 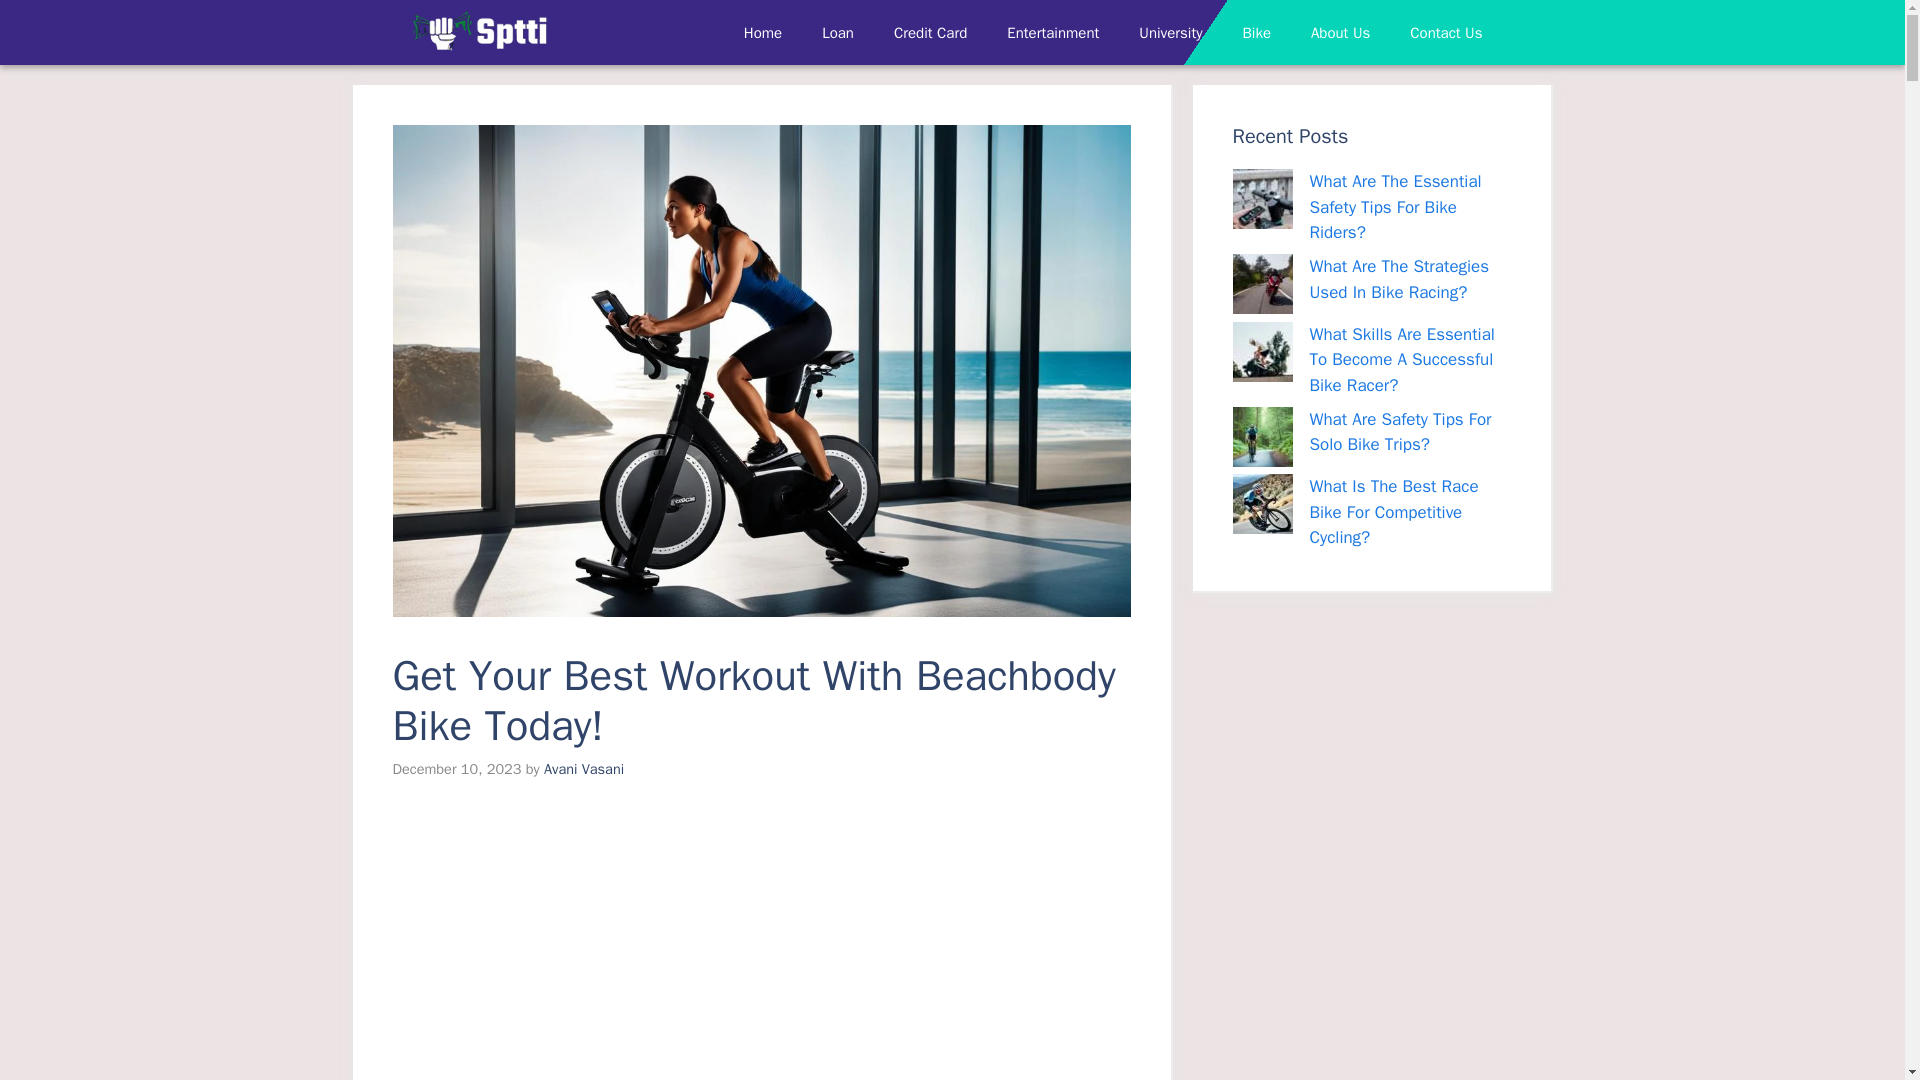 I want to click on University, so click(x=1170, y=32).